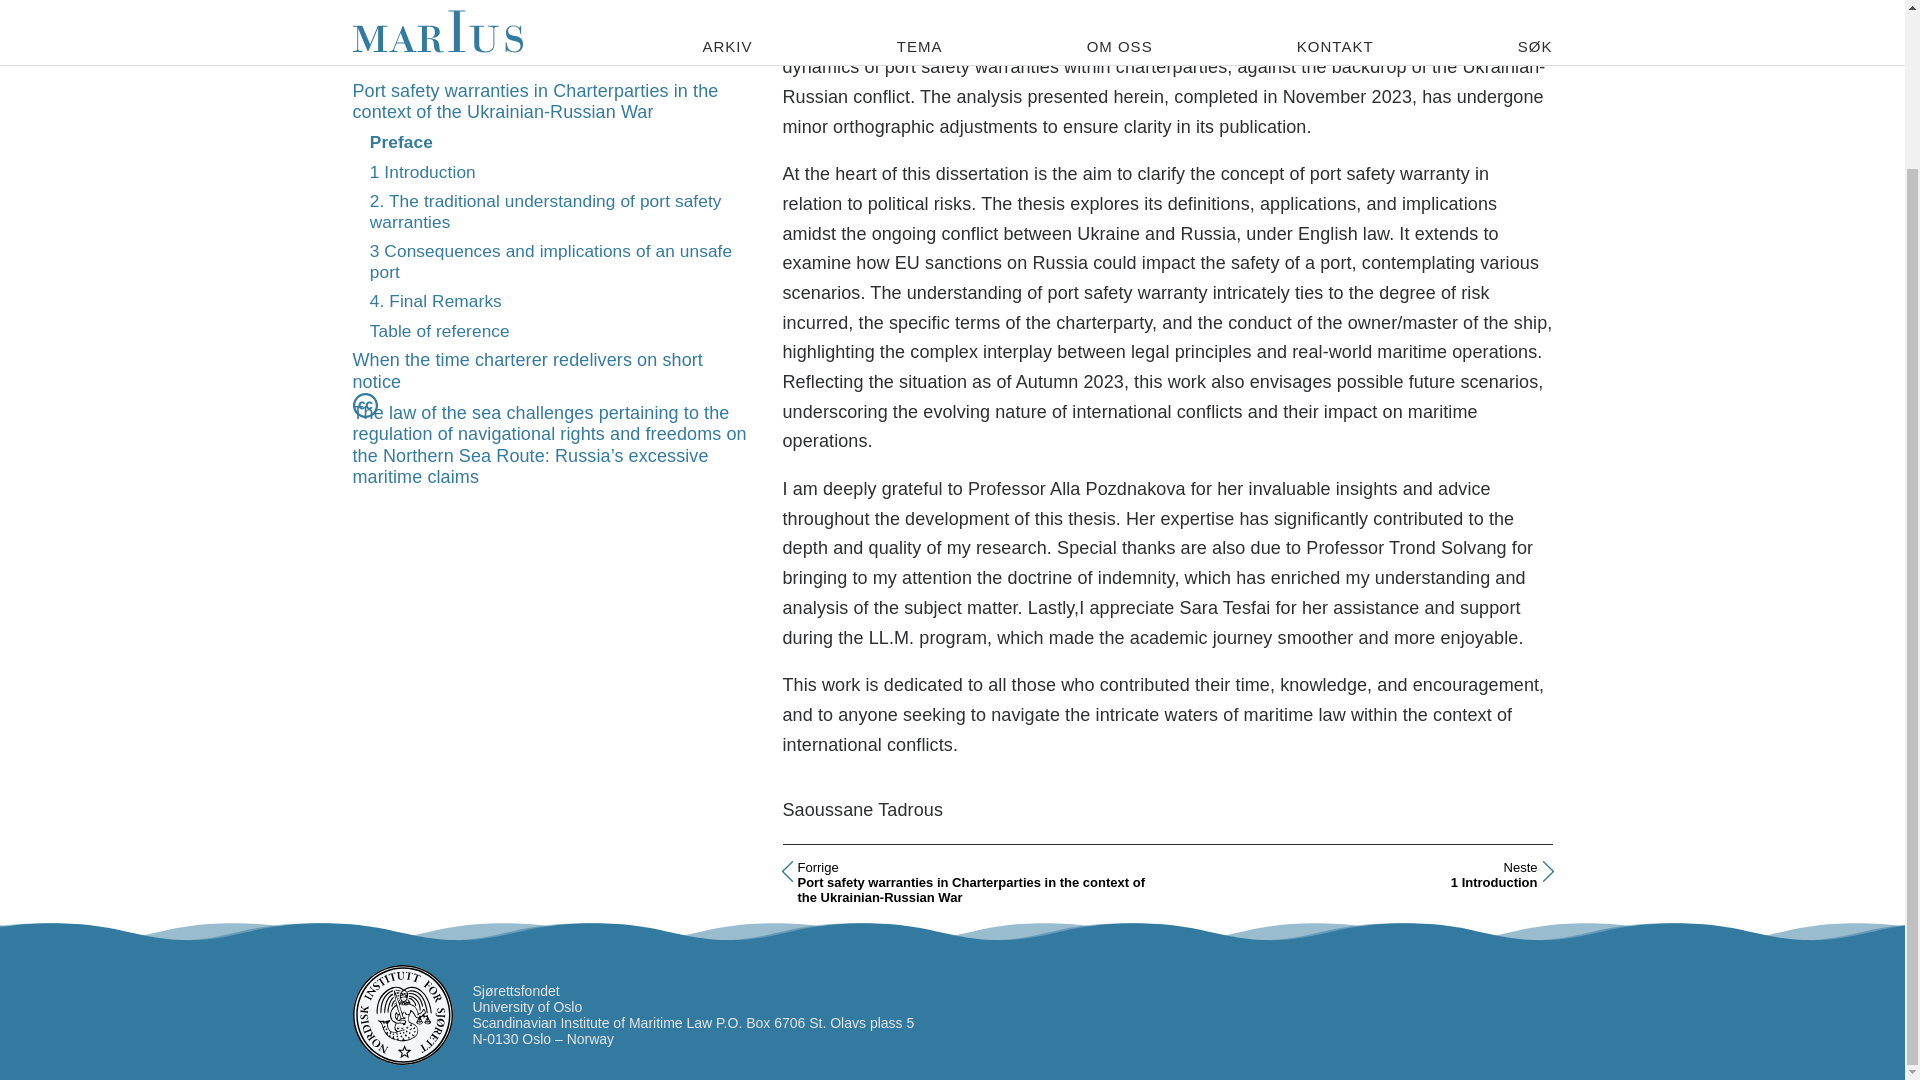  Describe the element at coordinates (436, 196) in the screenshot. I see `Publiseringspolitikk` at that location.